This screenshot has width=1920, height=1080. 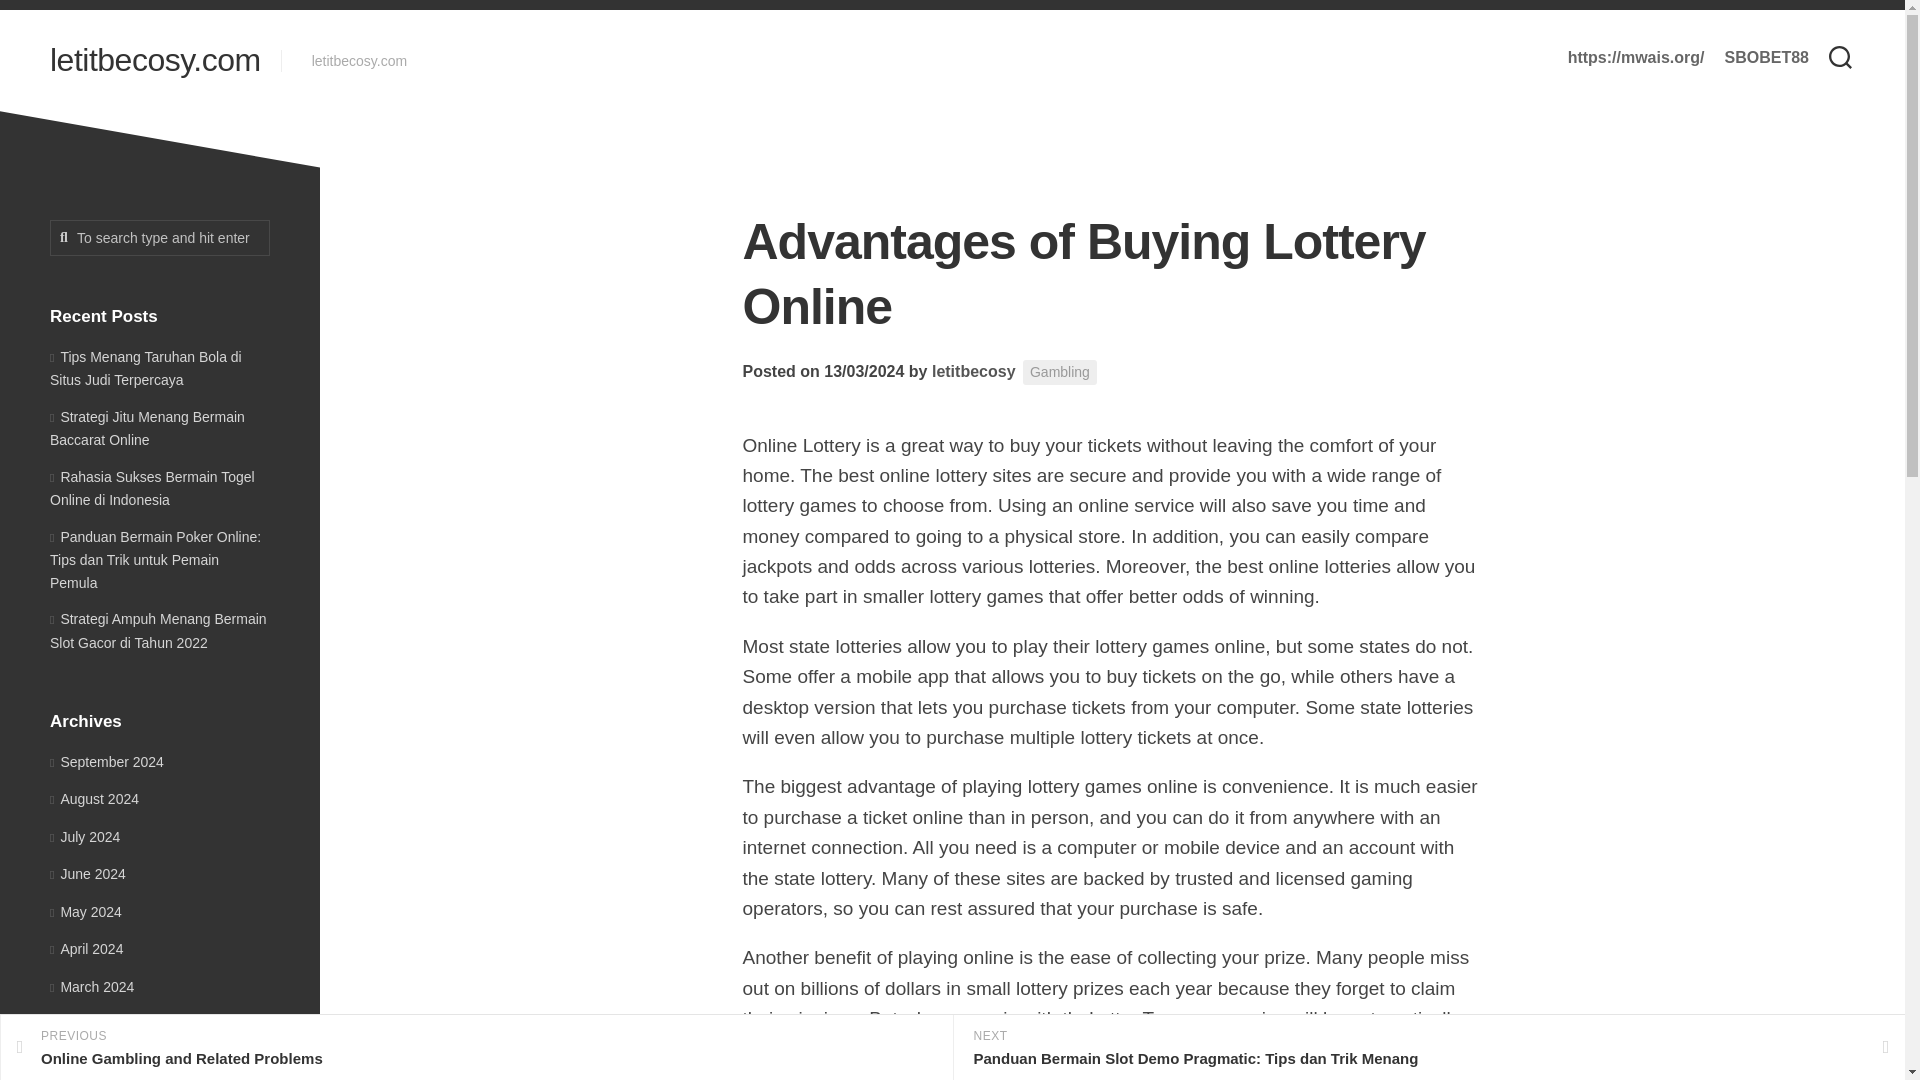 I want to click on August 2024, so click(x=94, y=798).